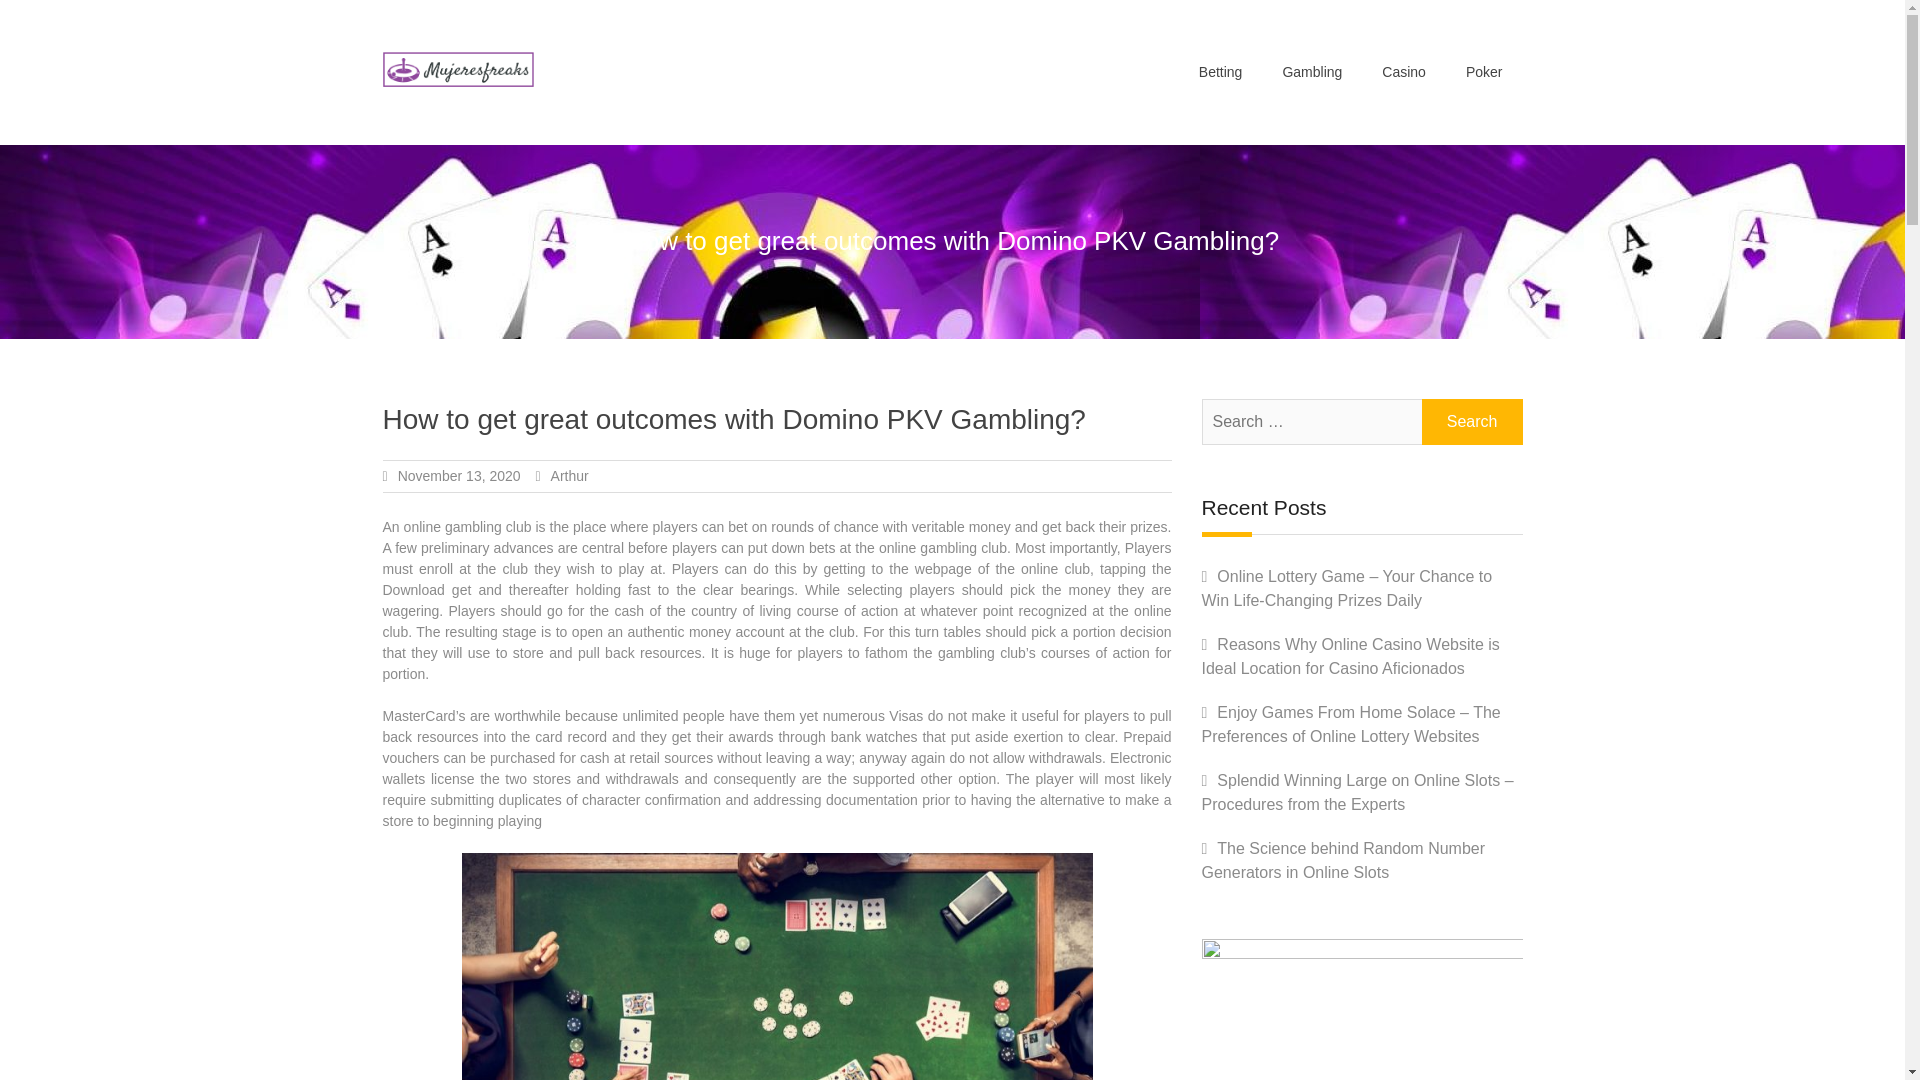 The image size is (1920, 1080). What do you see at coordinates (1472, 421) in the screenshot?
I see `Search` at bounding box center [1472, 421].